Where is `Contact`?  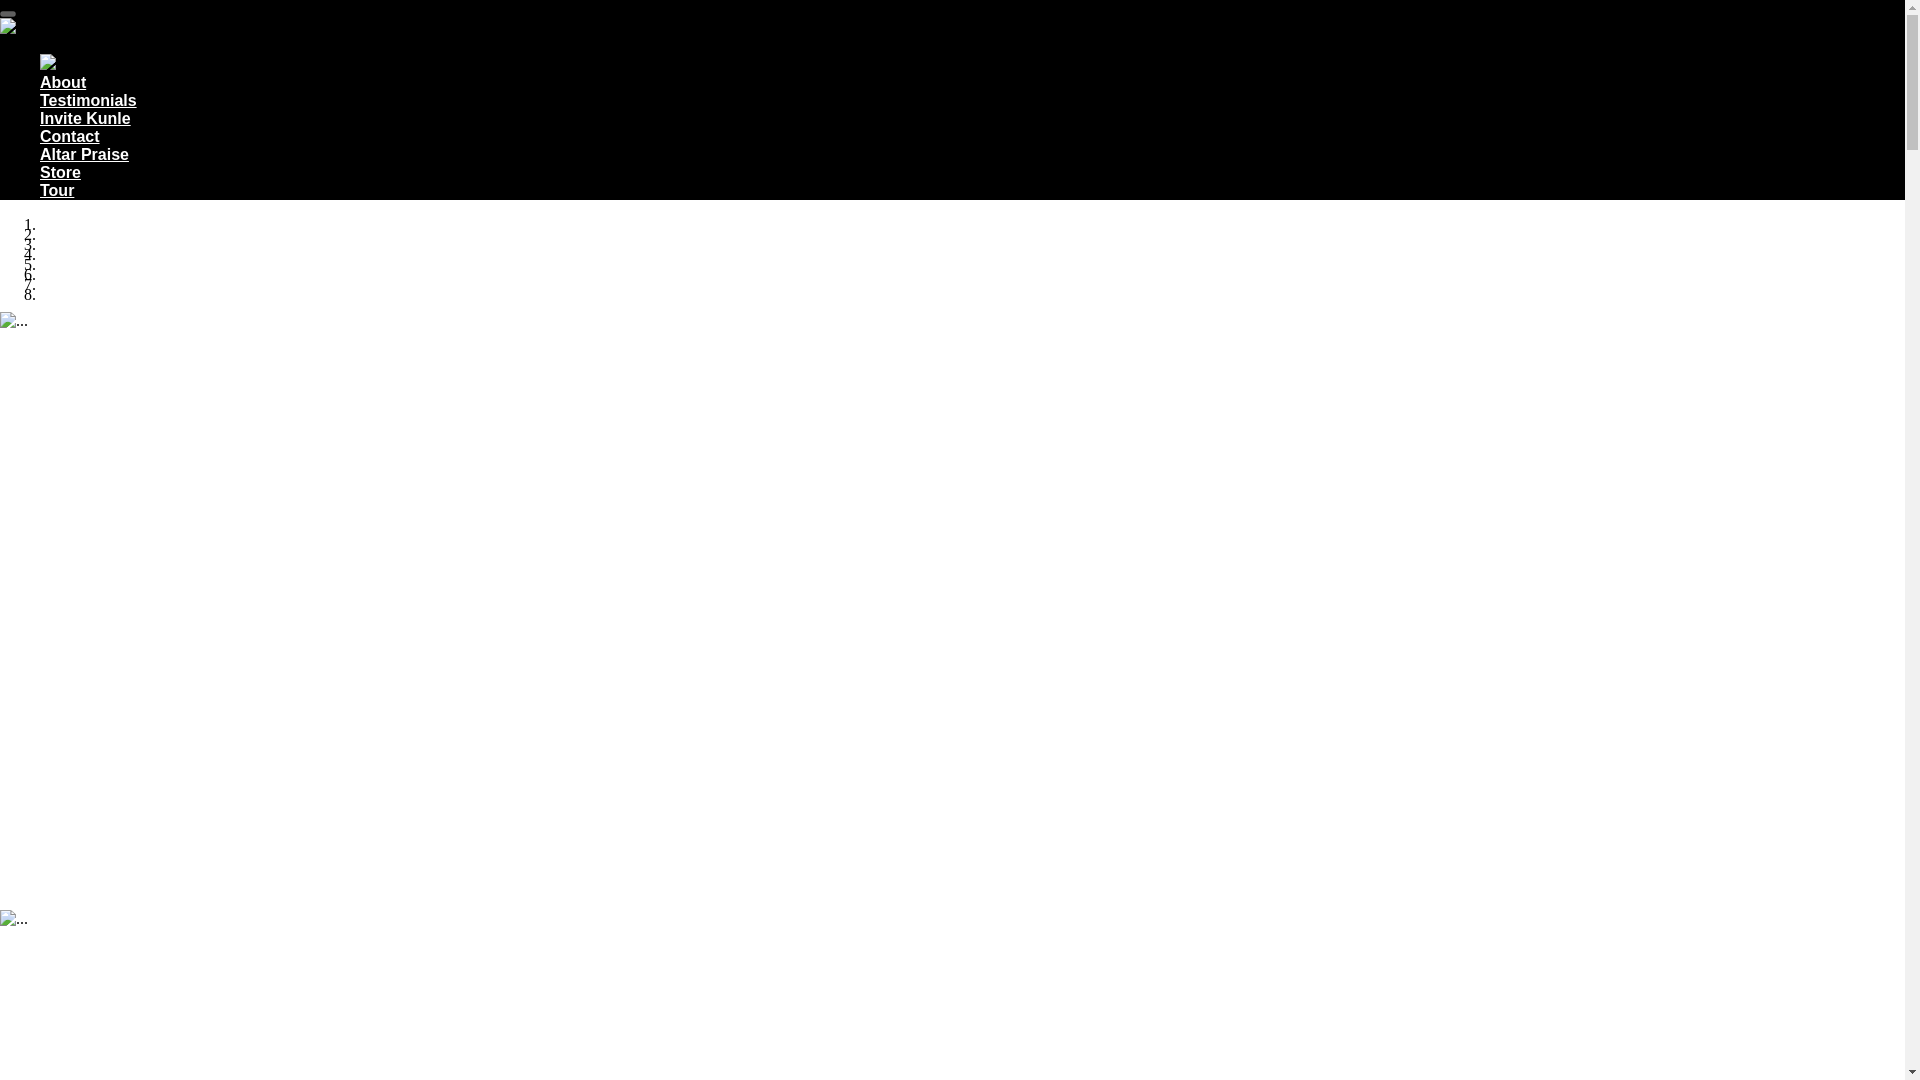
Contact is located at coordinates (70, 136).